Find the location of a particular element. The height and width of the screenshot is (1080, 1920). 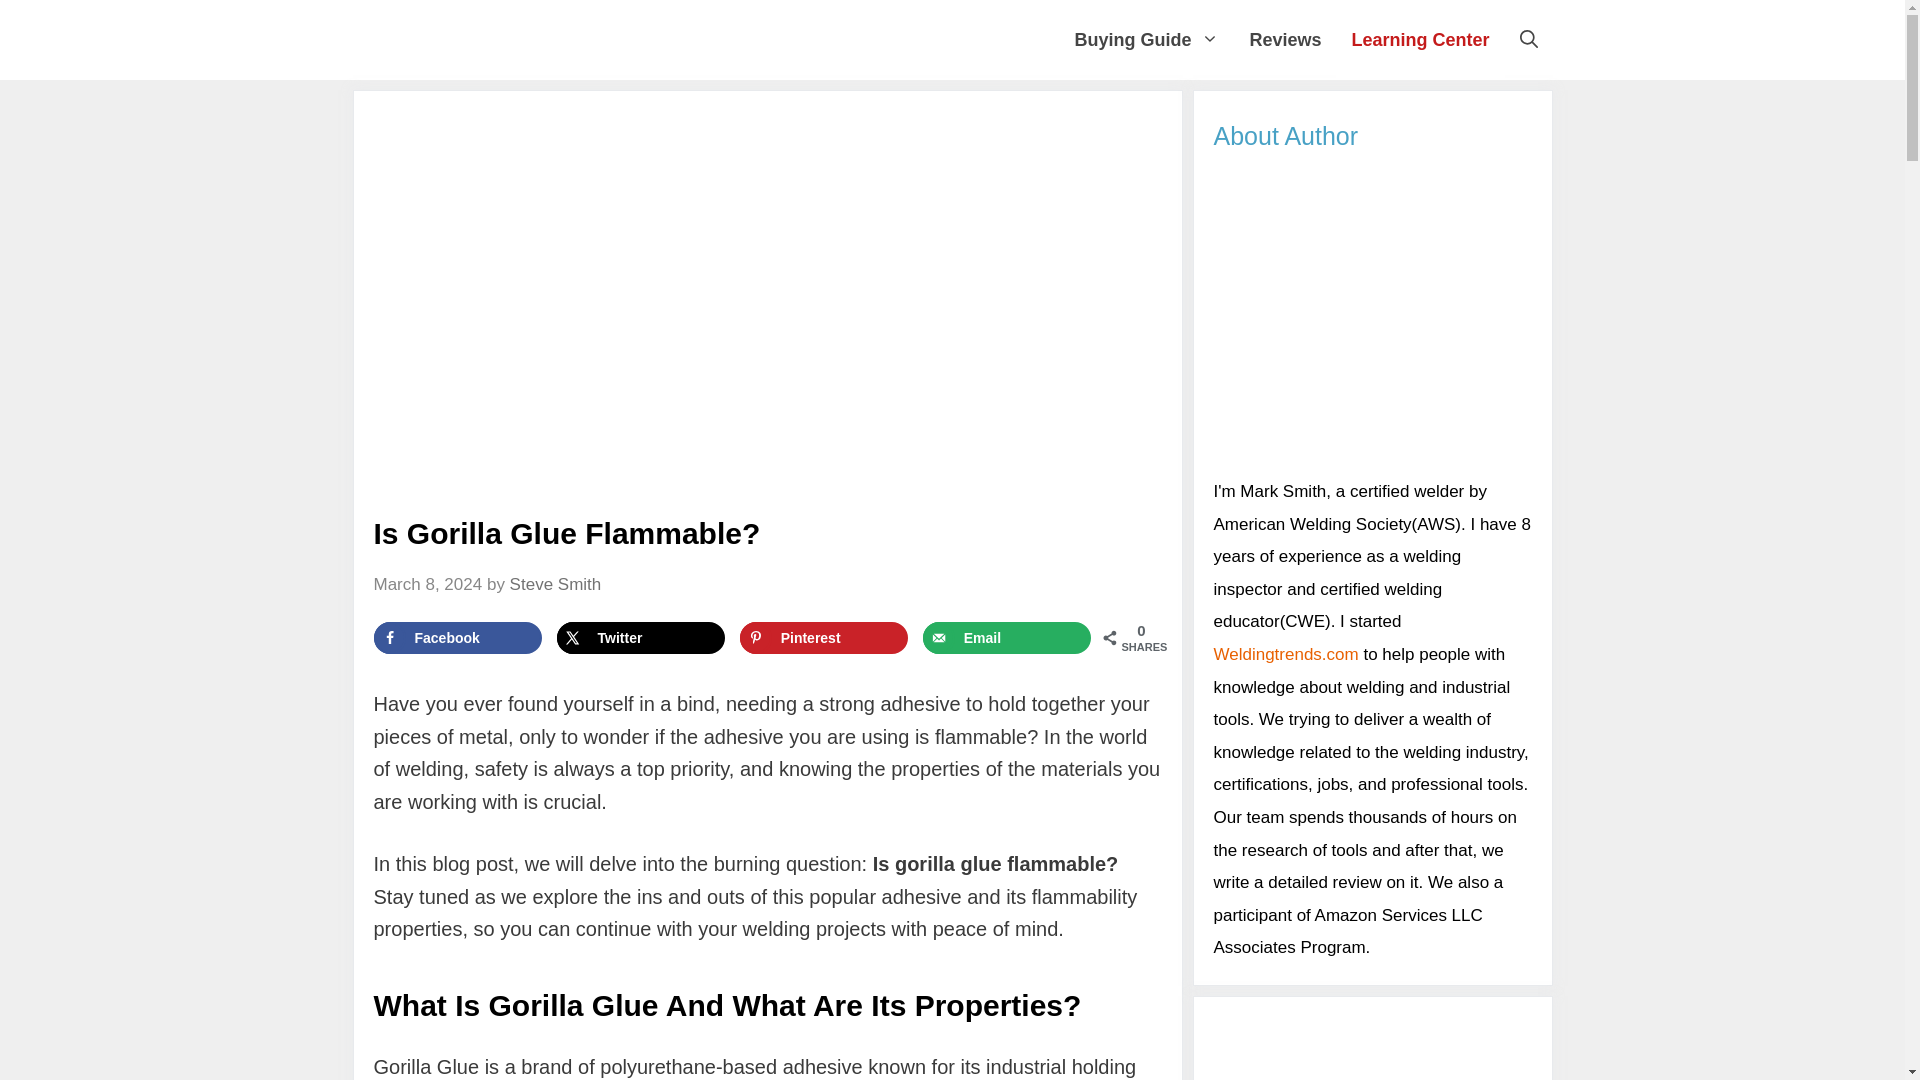

Weldingtrends.com is located at coordinates (1286, 654).